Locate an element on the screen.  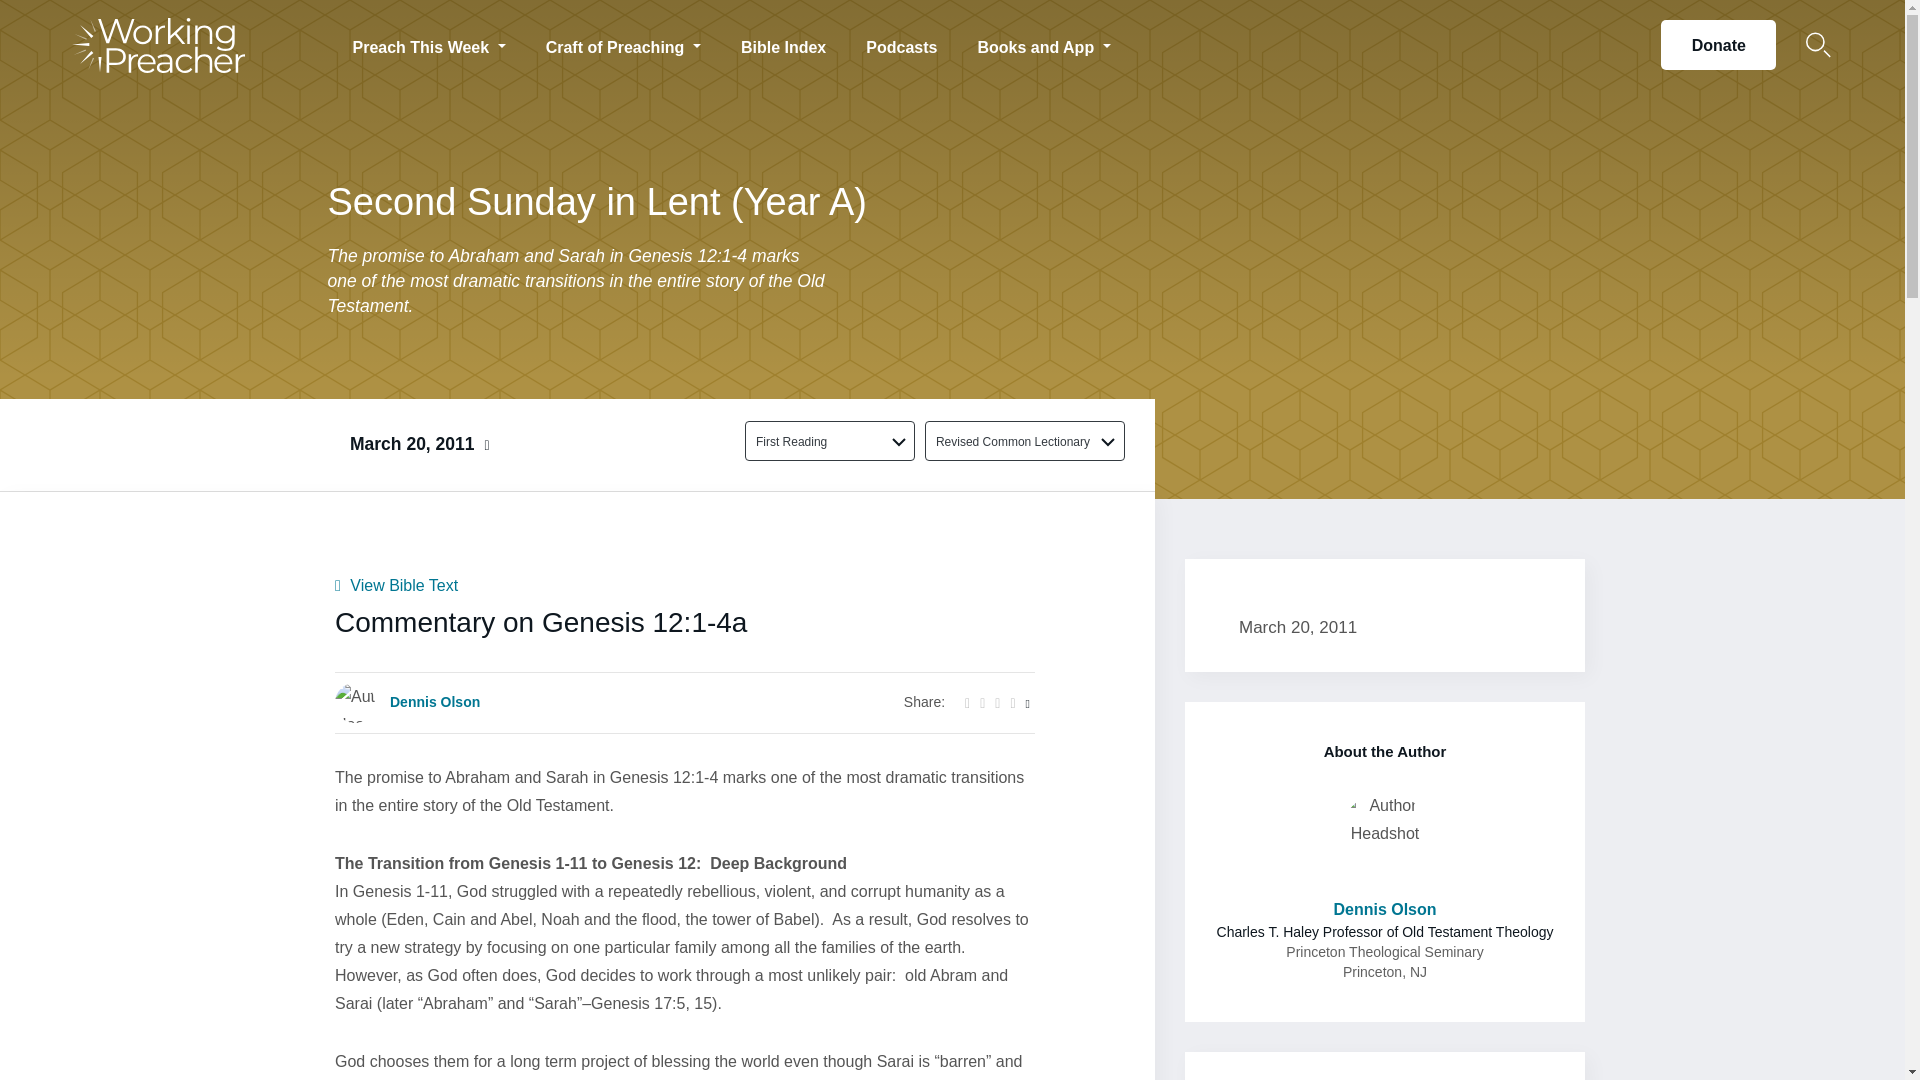
Donate is located at coordinates (1718, 45).